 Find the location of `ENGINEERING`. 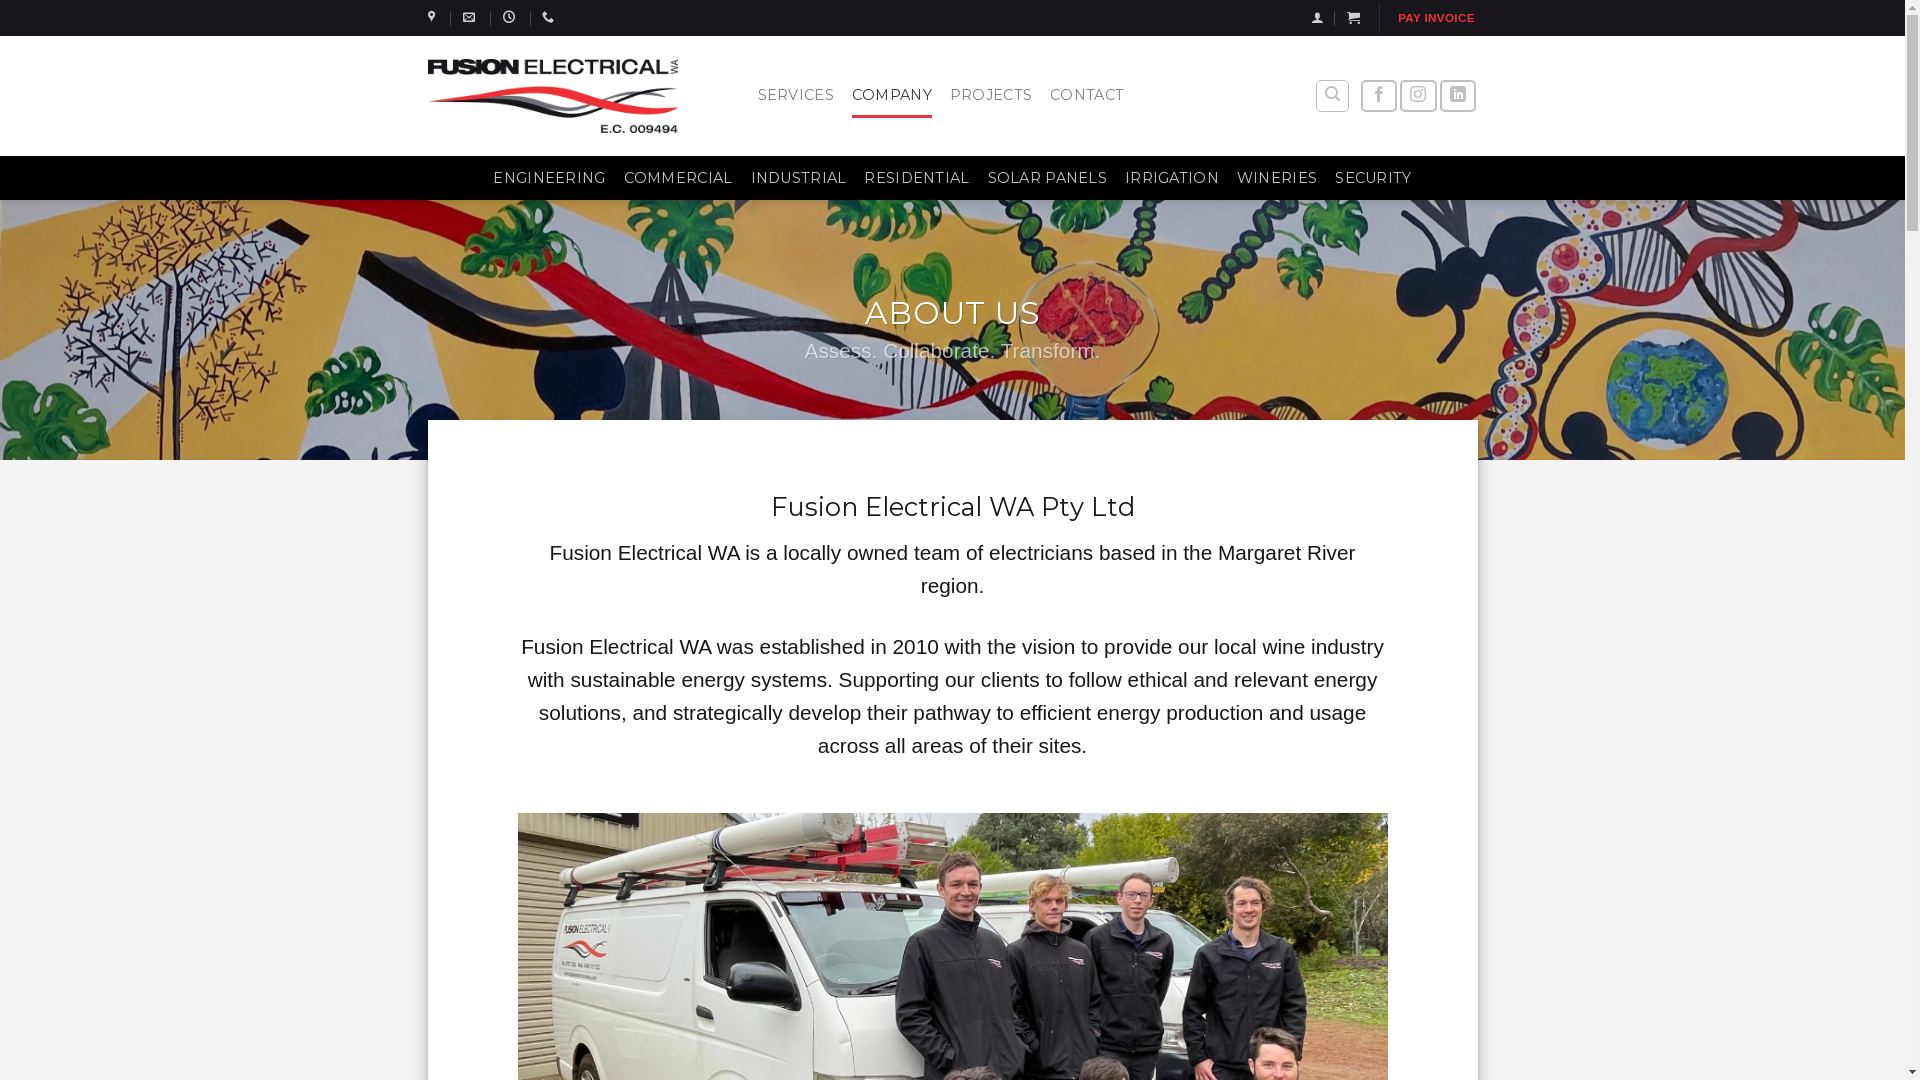

ENGINEERING is located at coordinates (549, 178).